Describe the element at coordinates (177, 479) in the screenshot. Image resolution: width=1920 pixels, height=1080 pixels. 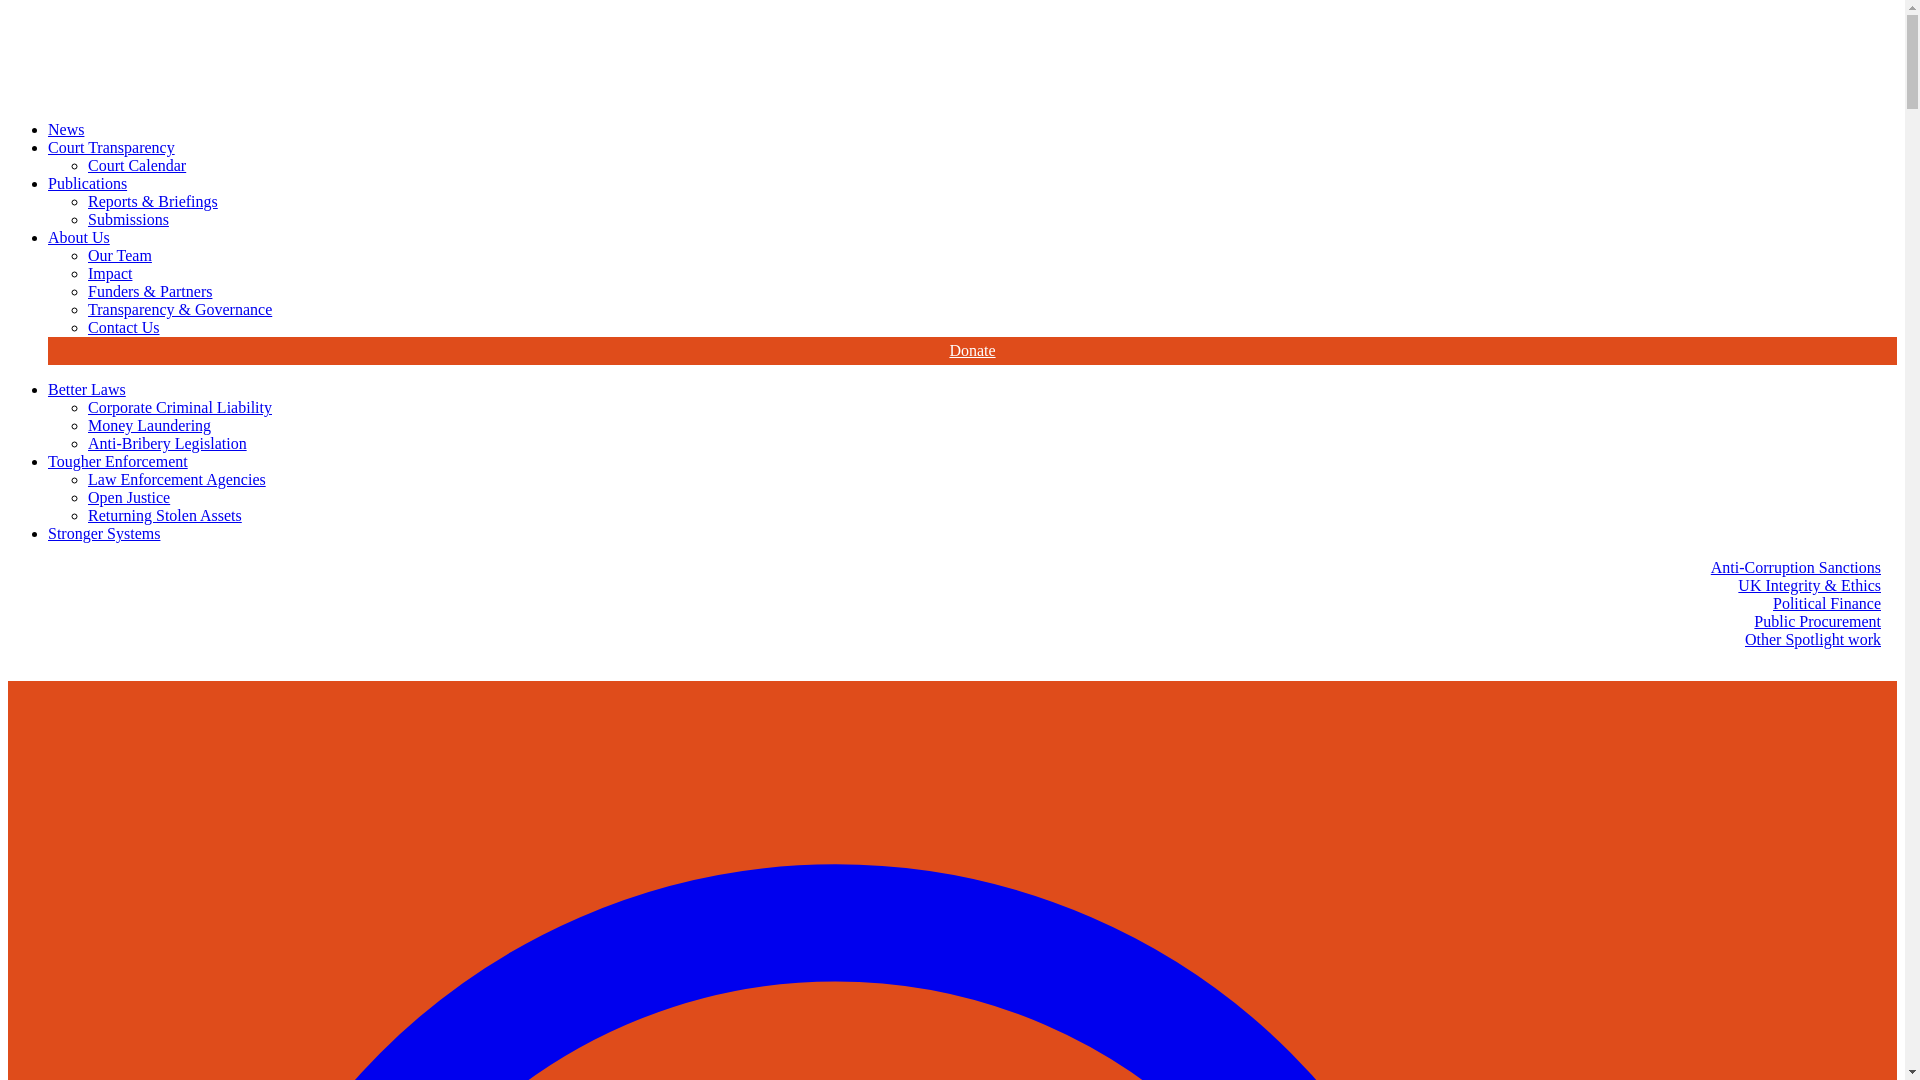
I see `Law Enforcement Agencies` at that location.